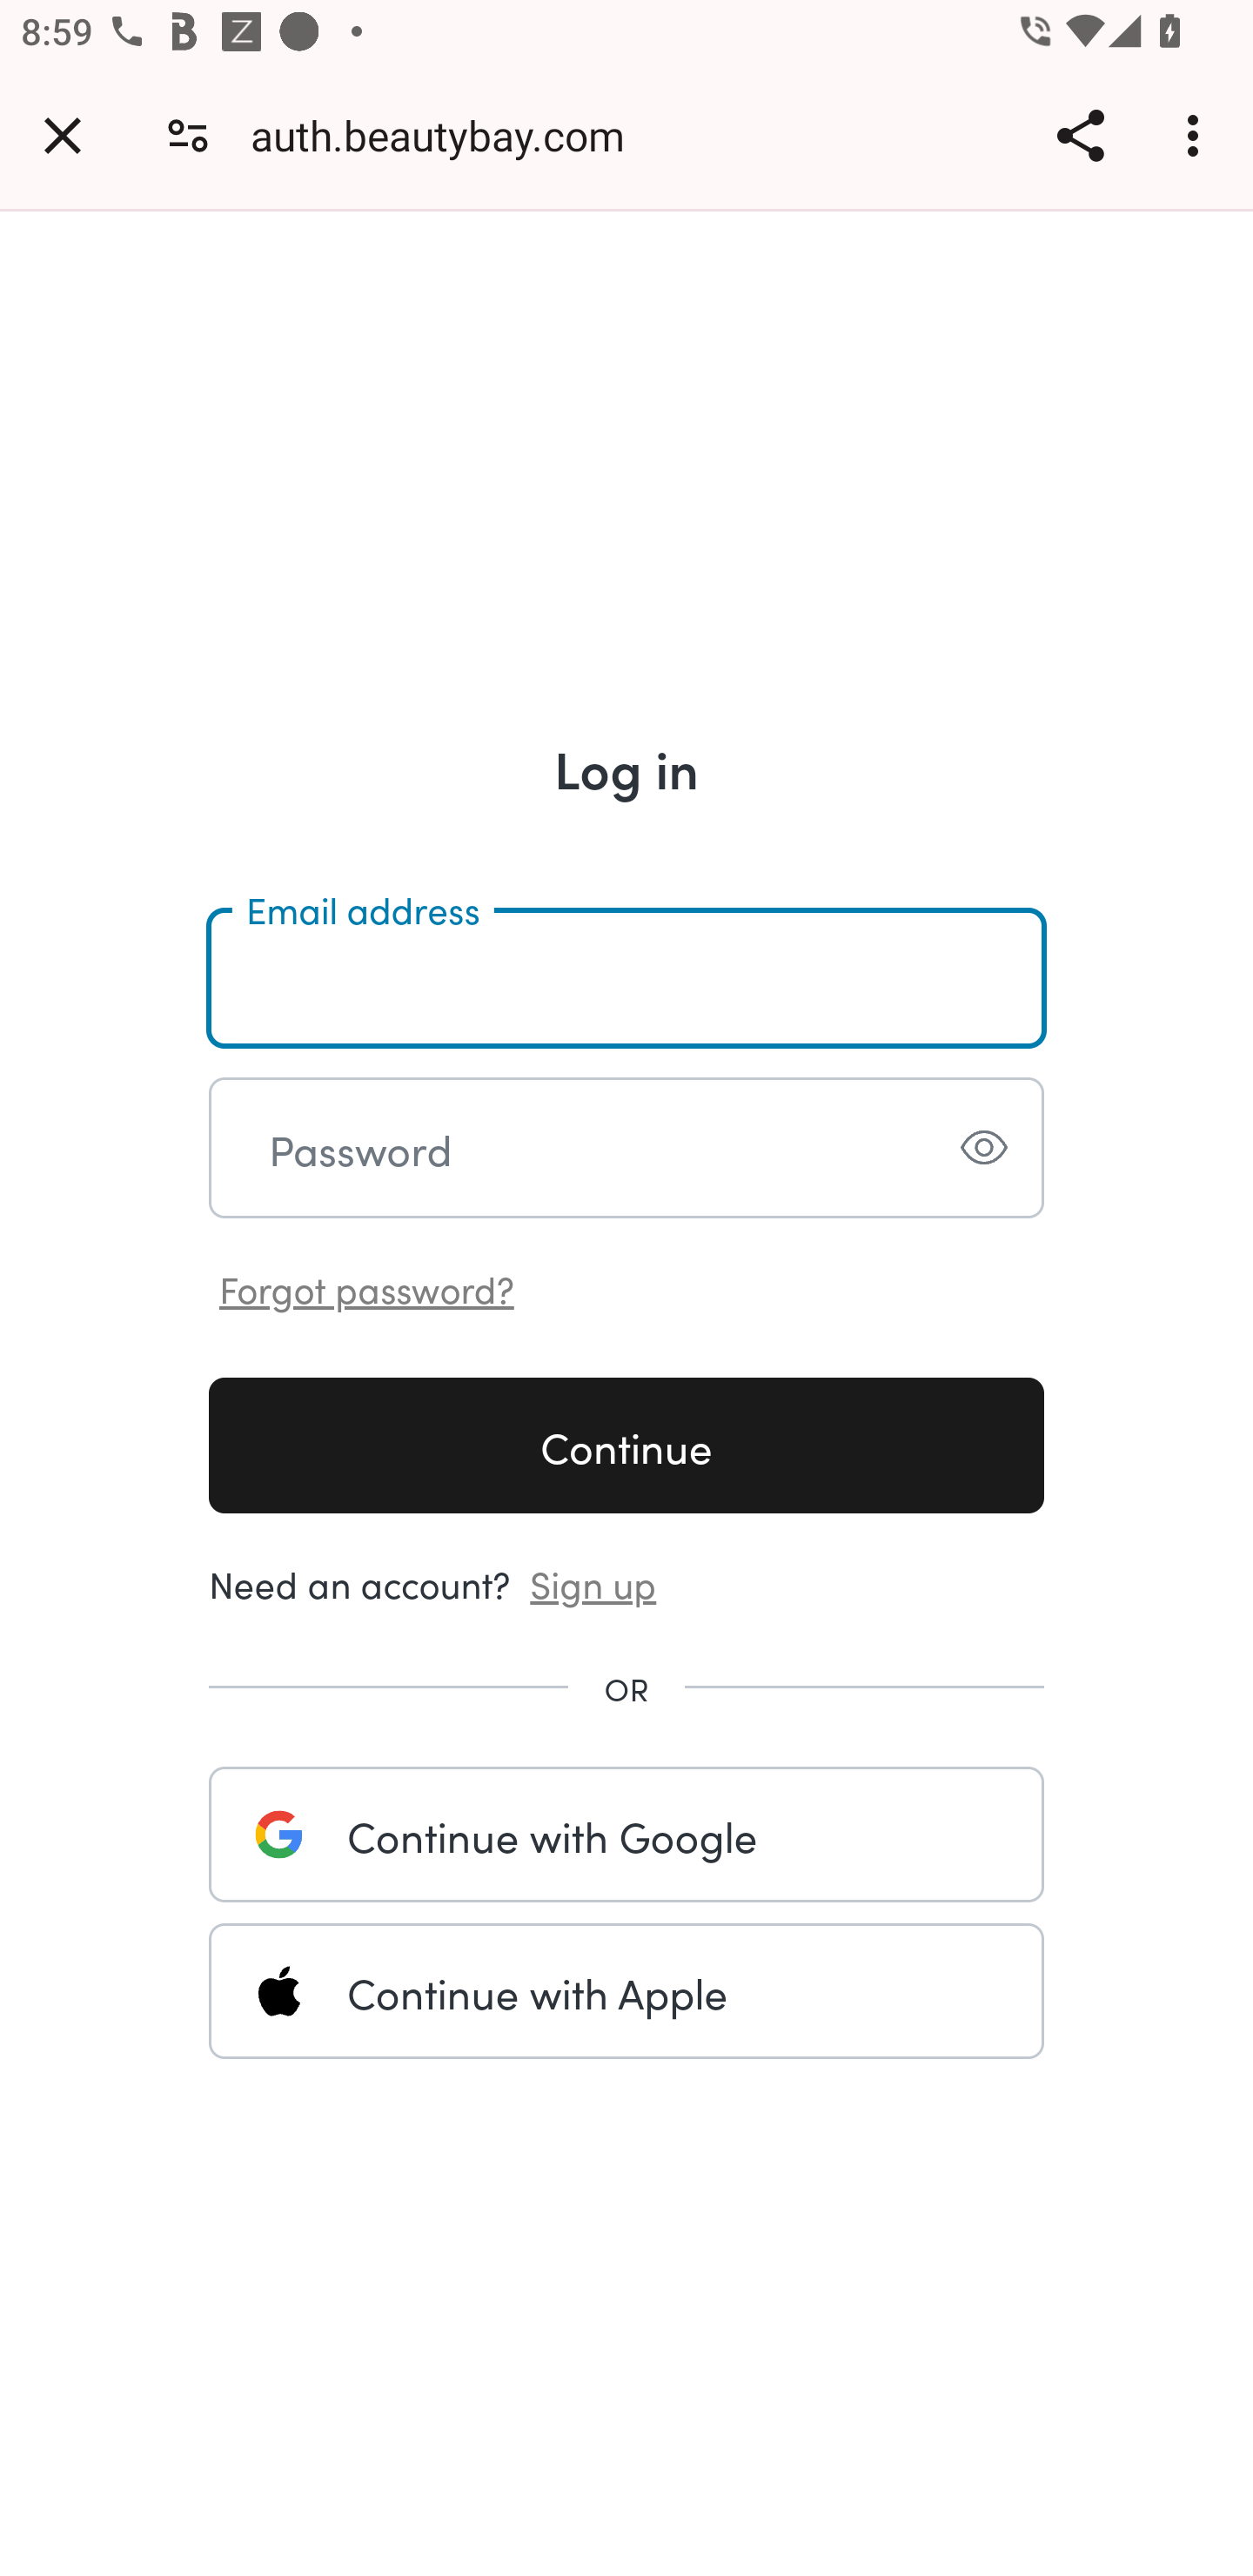  I want to click on Forgot password?, so click(367, 1286).